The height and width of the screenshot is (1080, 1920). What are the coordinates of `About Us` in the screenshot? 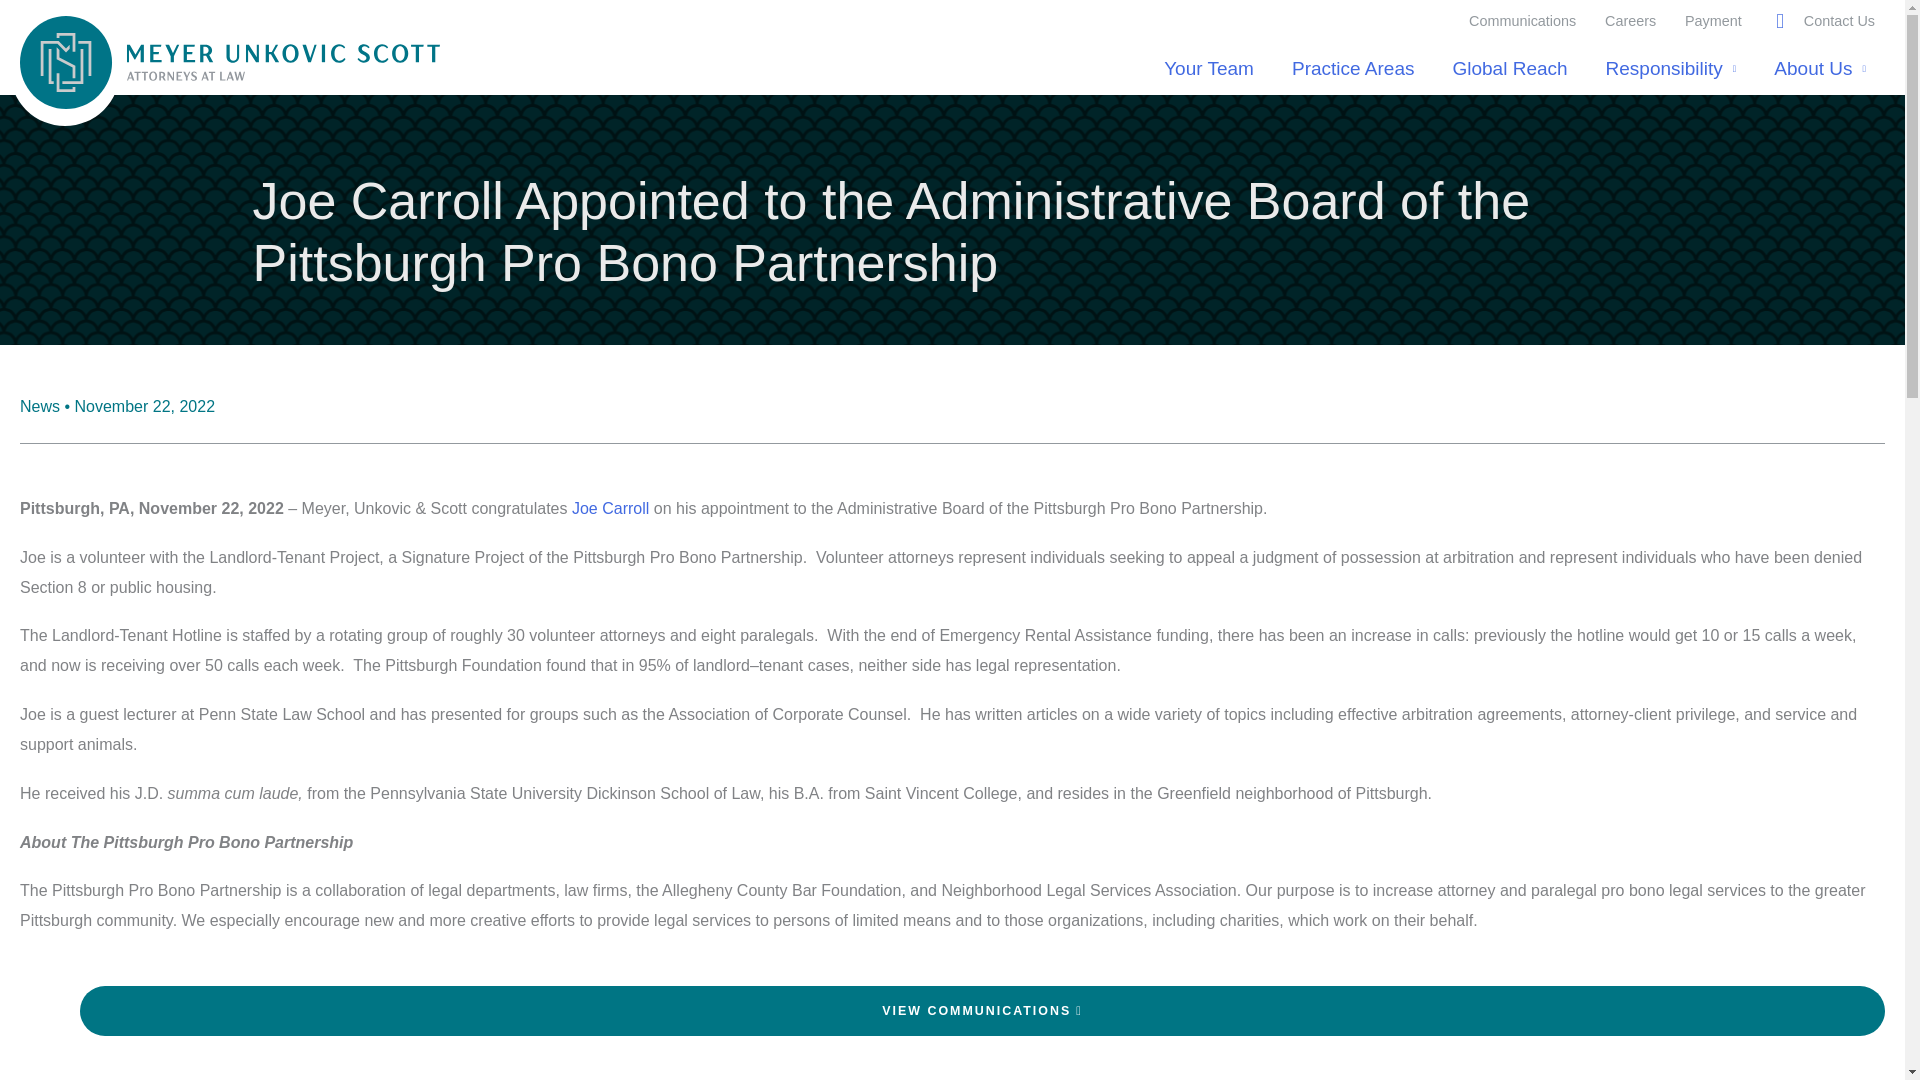 It's located at (1820, 68).